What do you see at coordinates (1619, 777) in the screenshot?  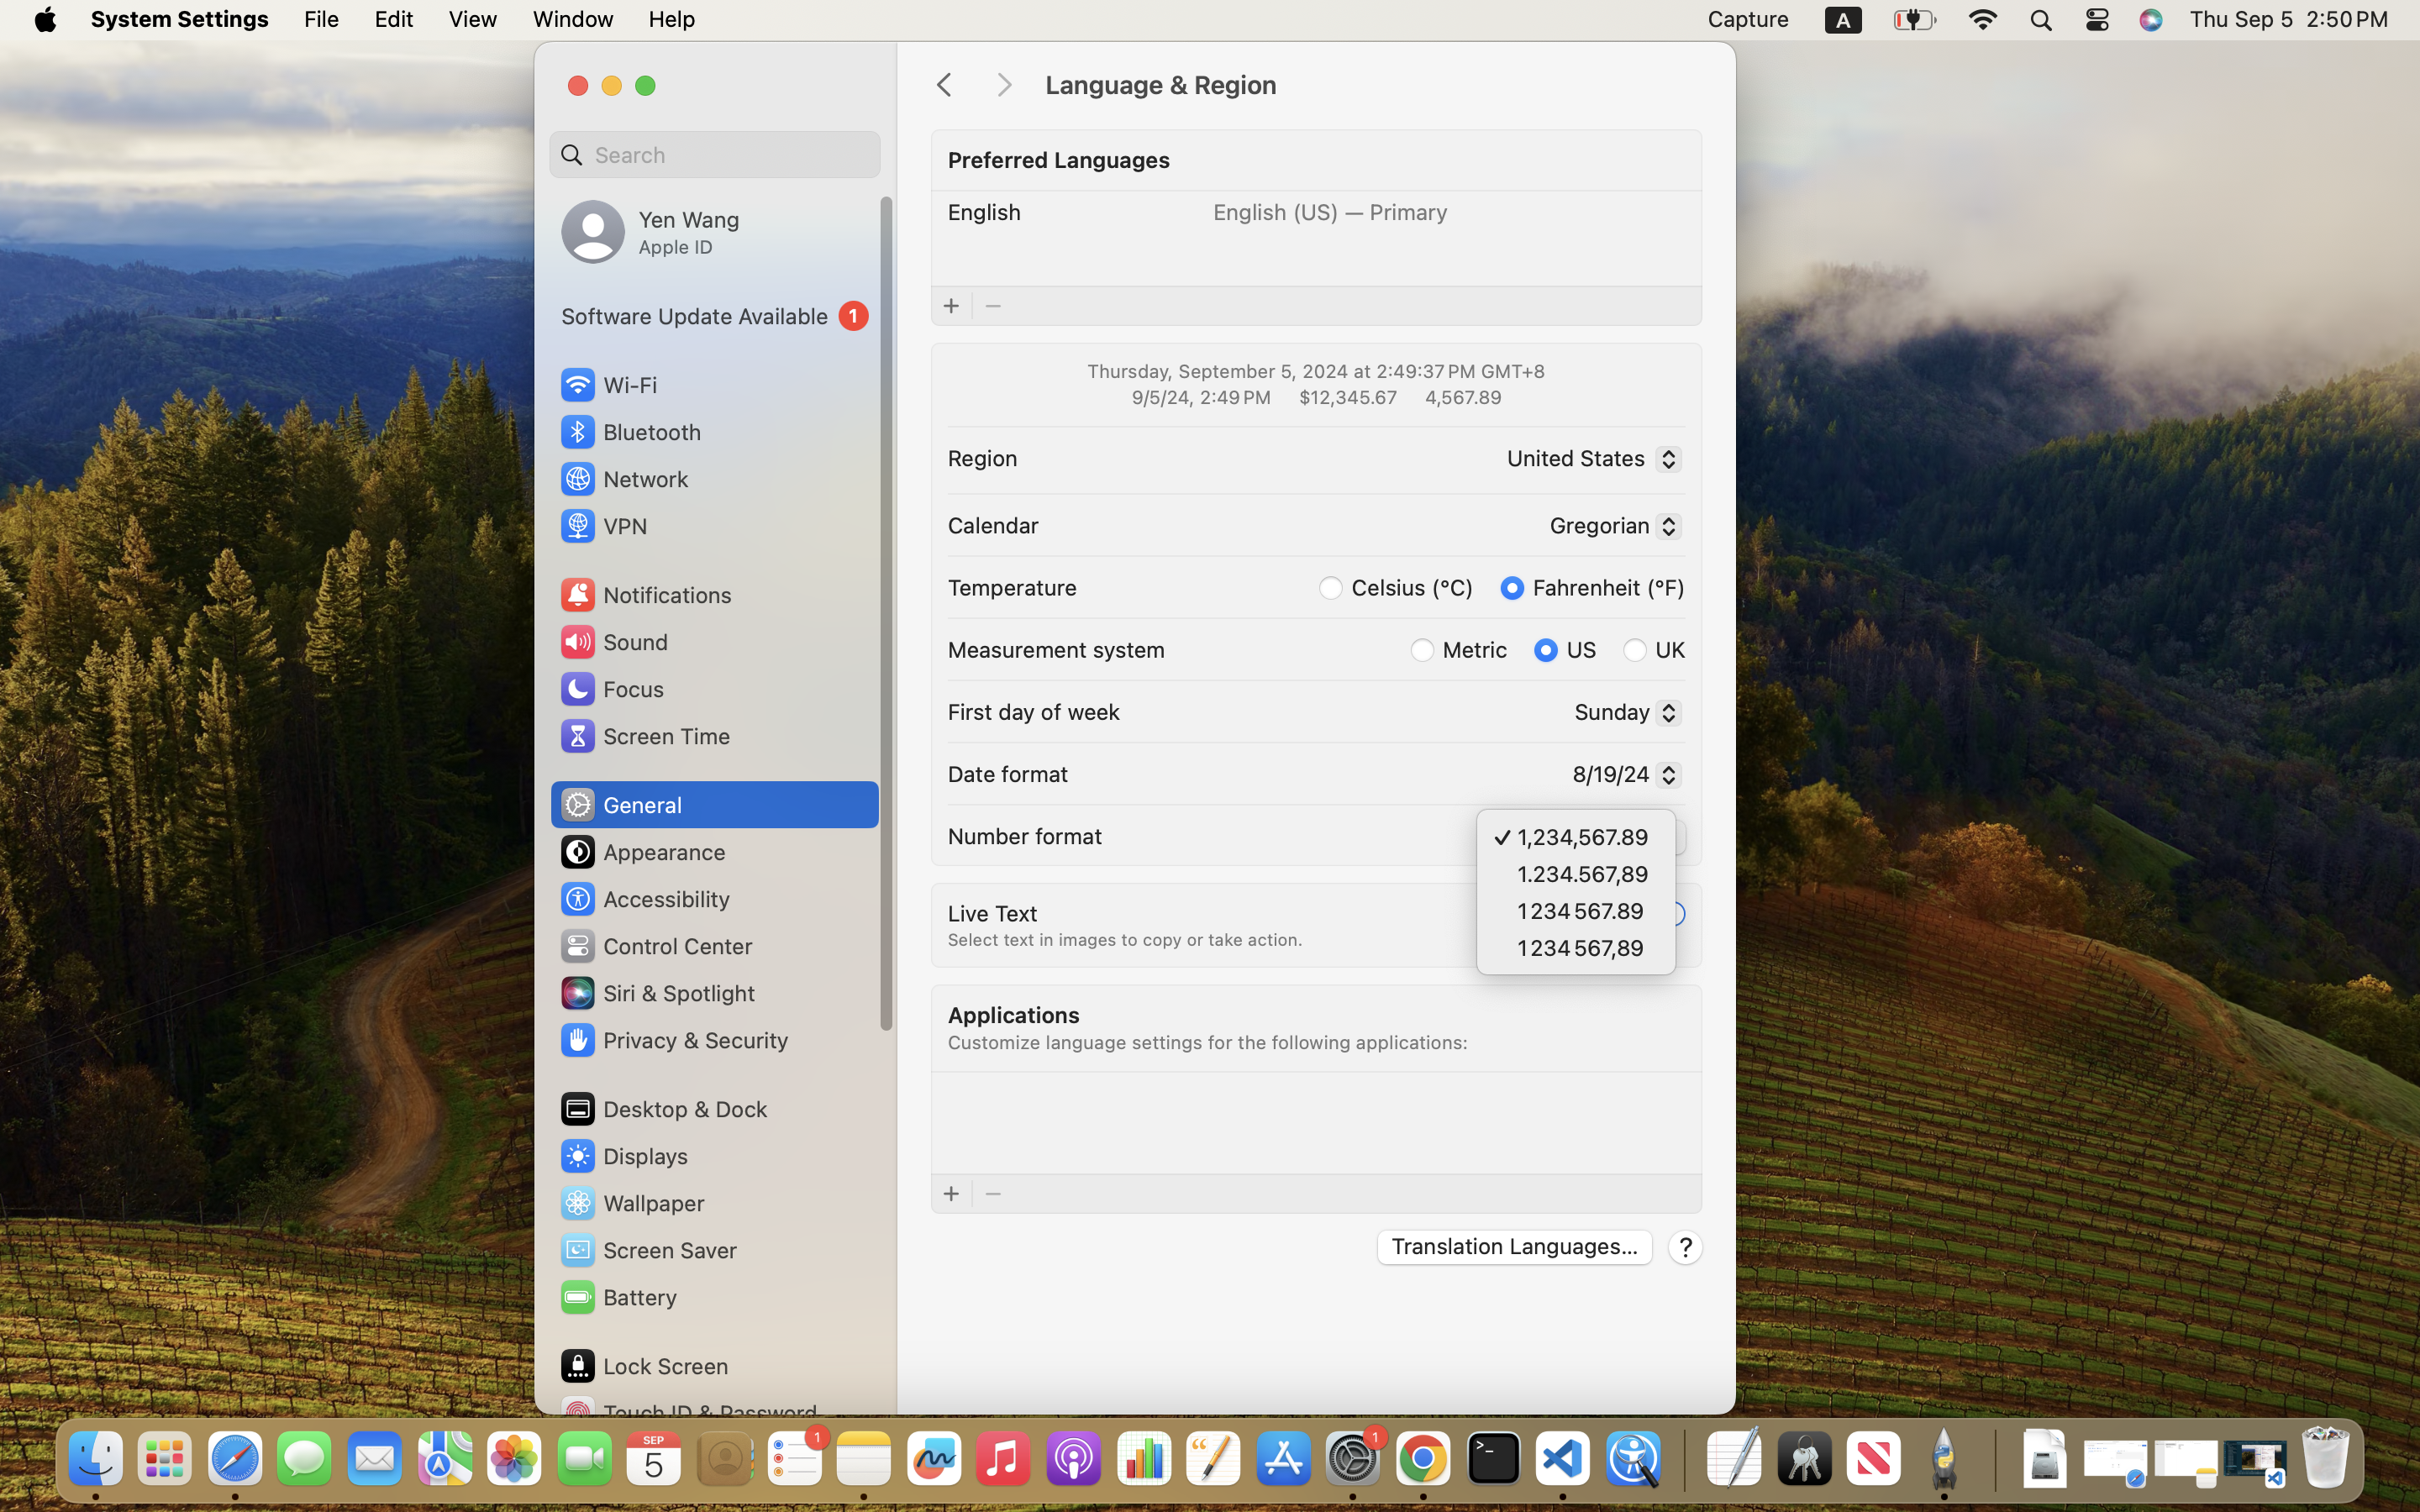 I see `8/19/24` at bounding box center [1619, 777].